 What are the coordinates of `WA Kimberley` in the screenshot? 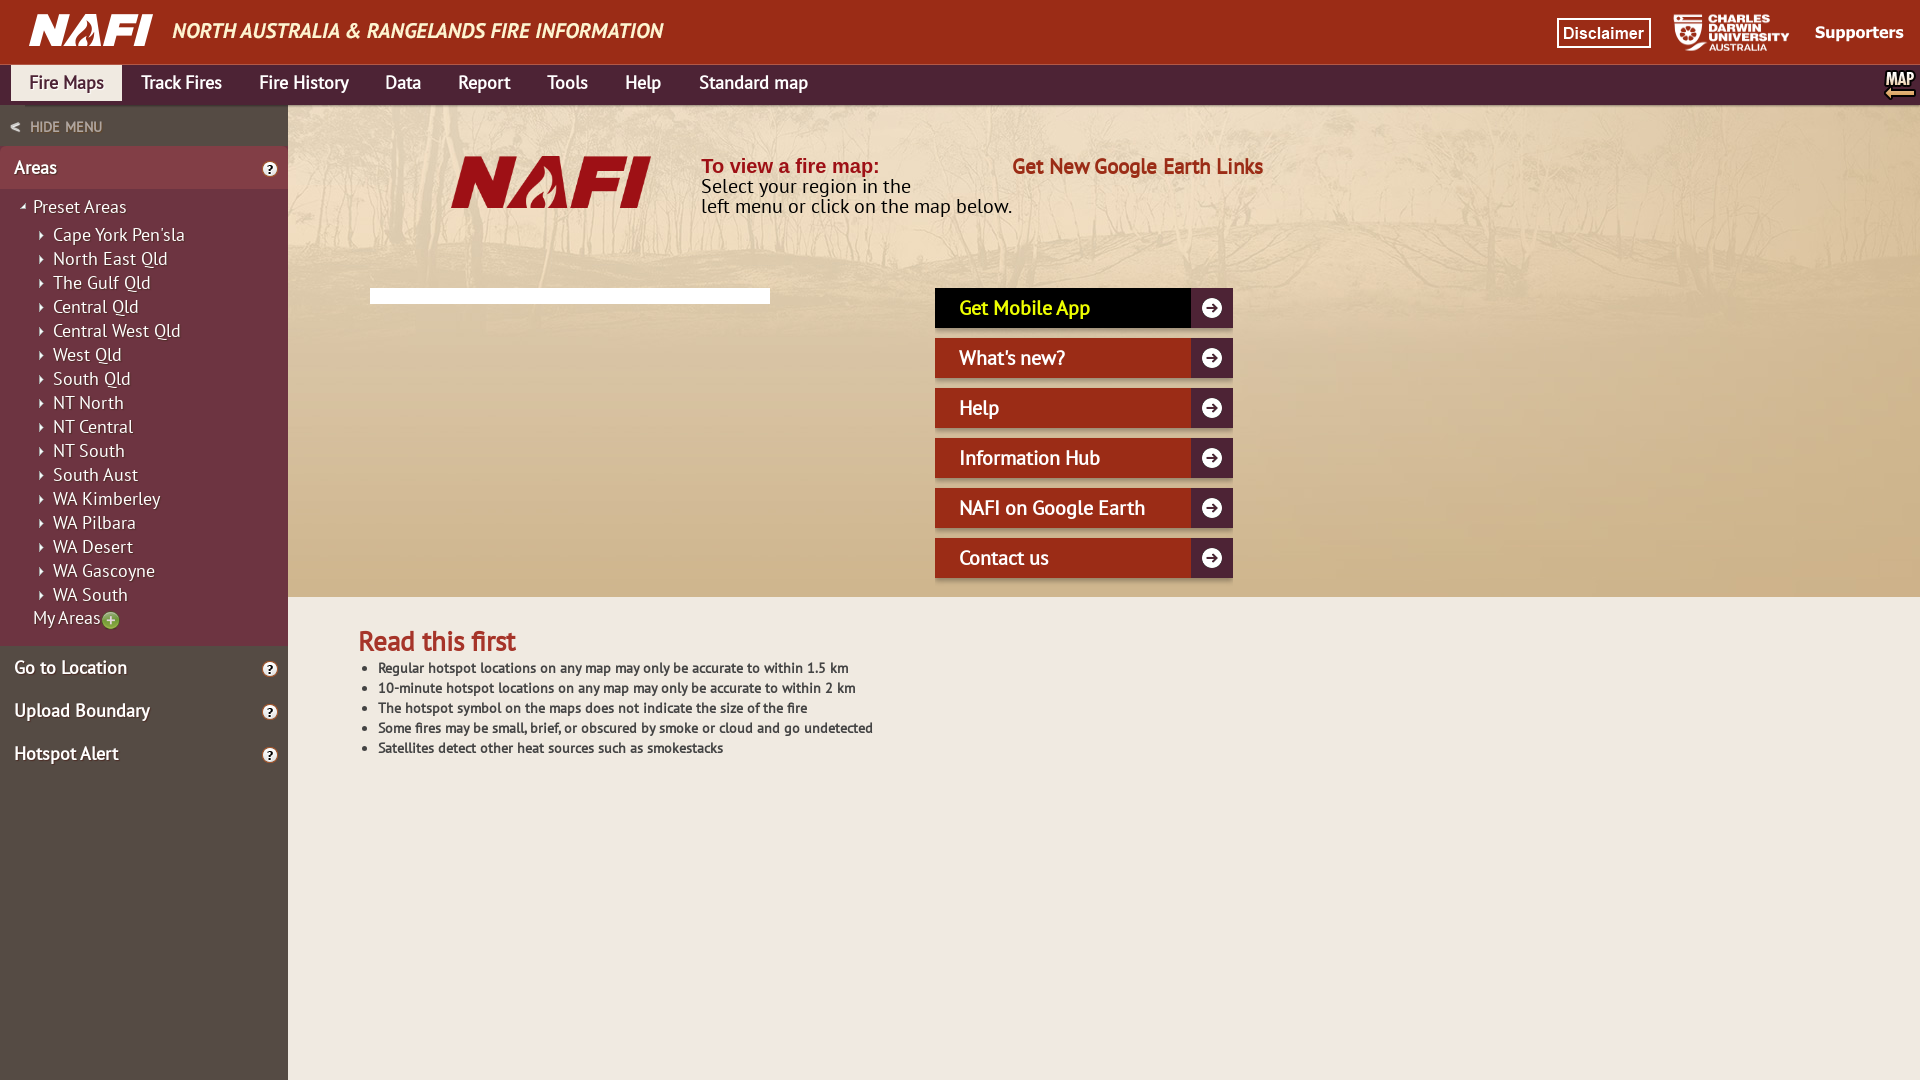 It's located at (106, 493).